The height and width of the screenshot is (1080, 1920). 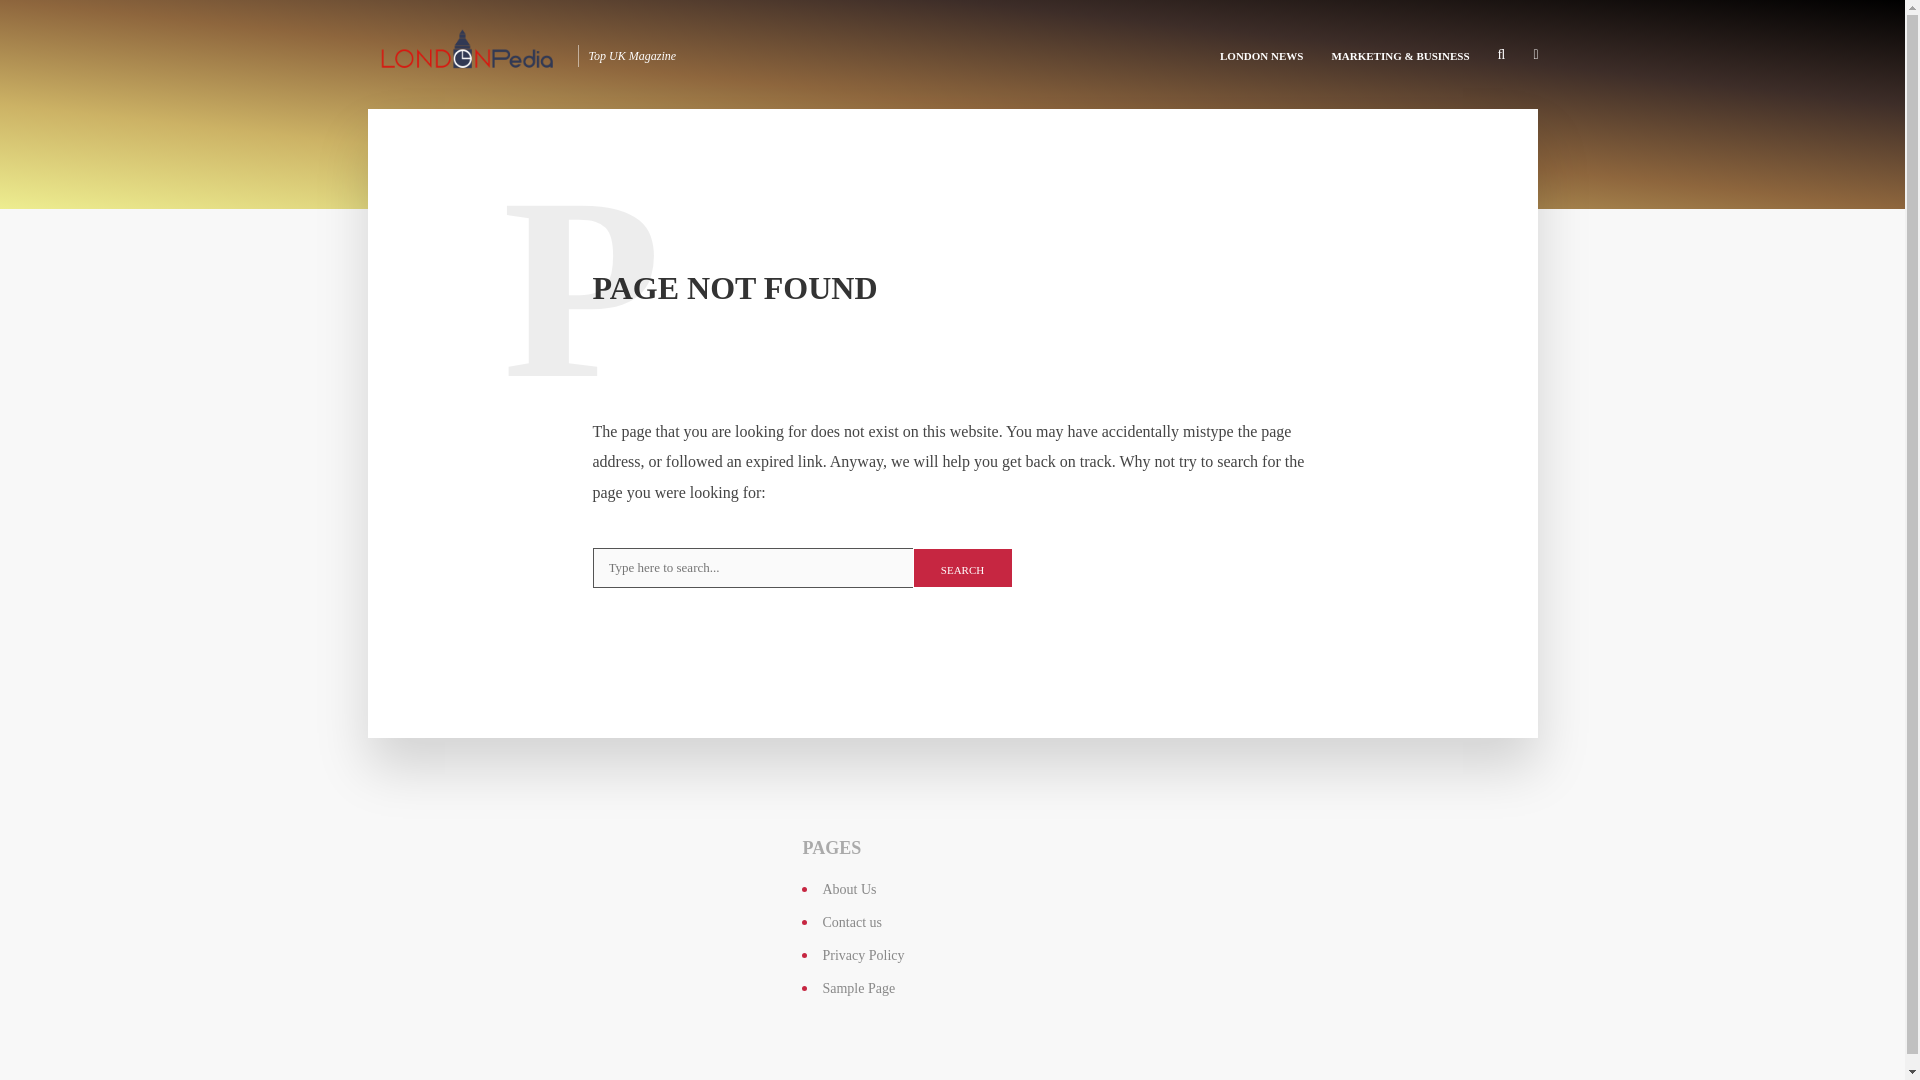 I want to click on SEARCH, so click(x=962, y=567).